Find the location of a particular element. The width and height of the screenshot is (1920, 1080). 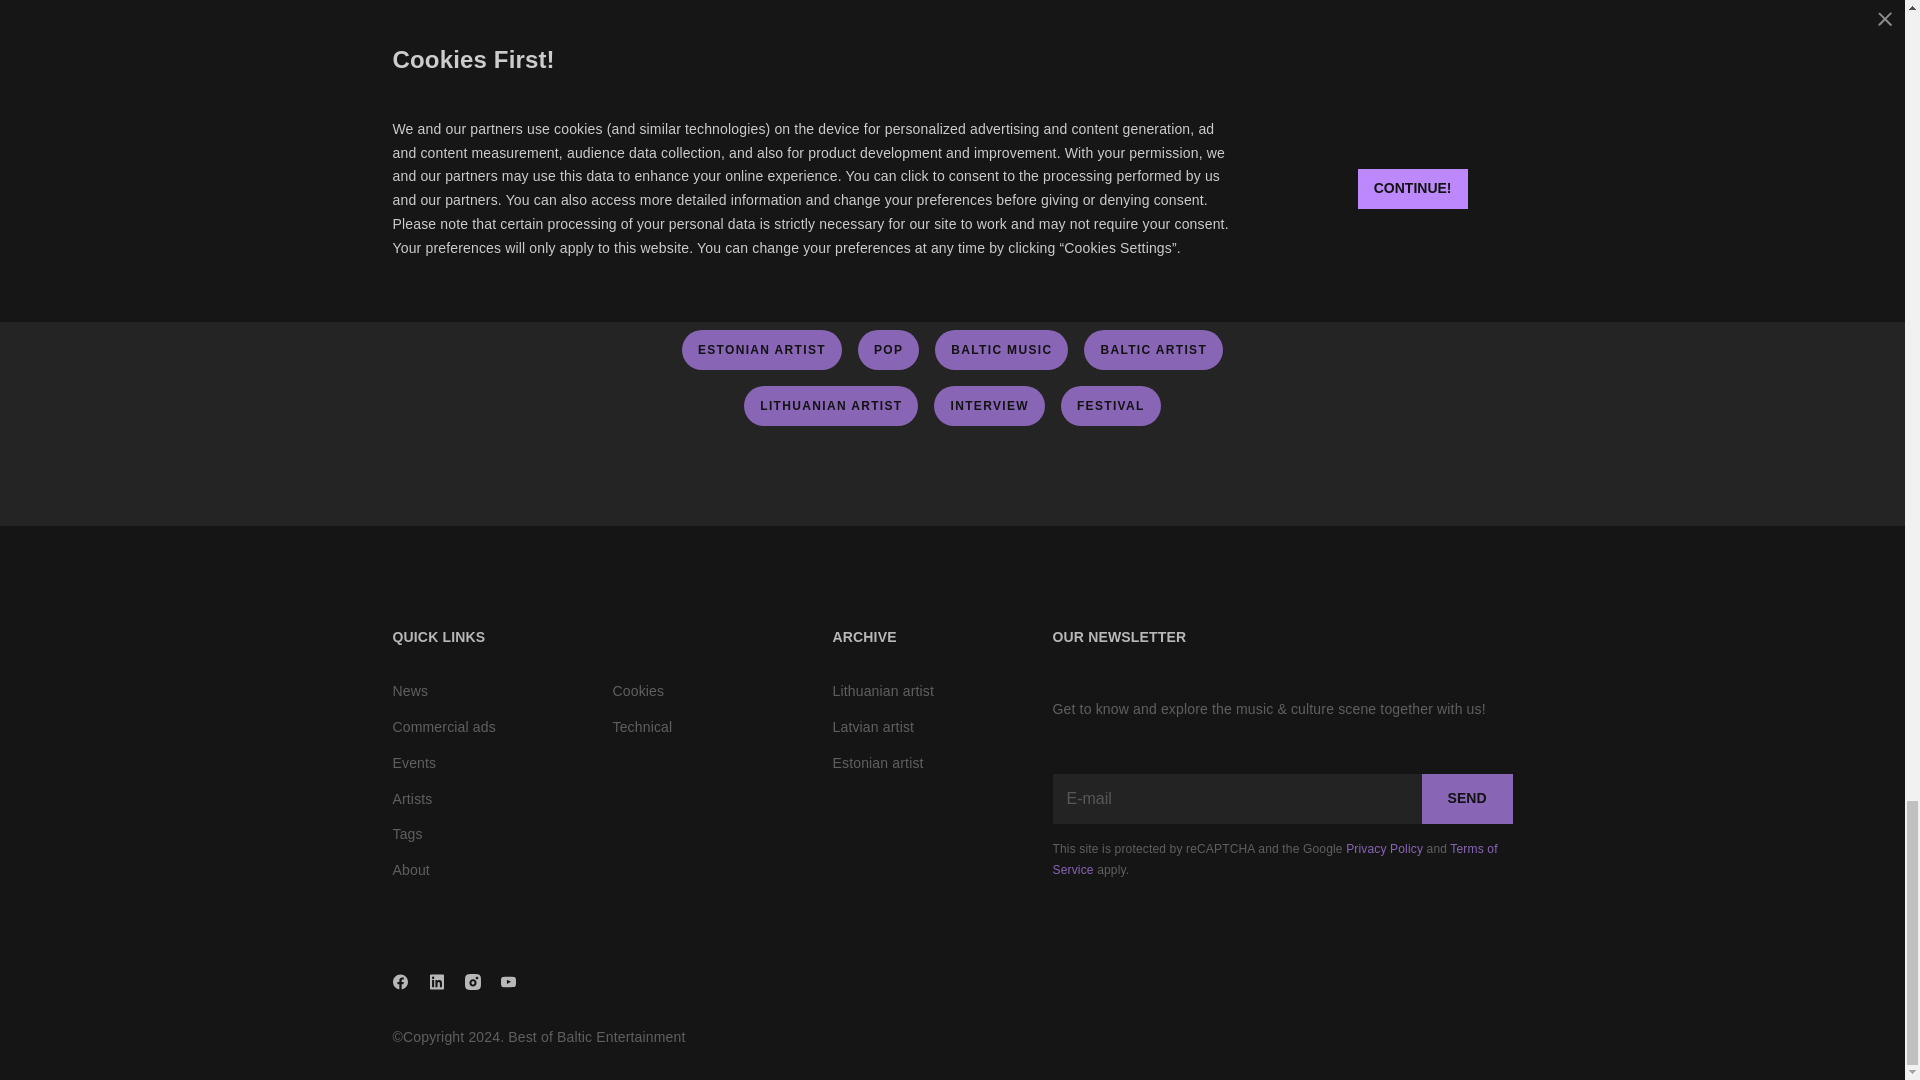

LATVIA is located at coordinates (786, 237).